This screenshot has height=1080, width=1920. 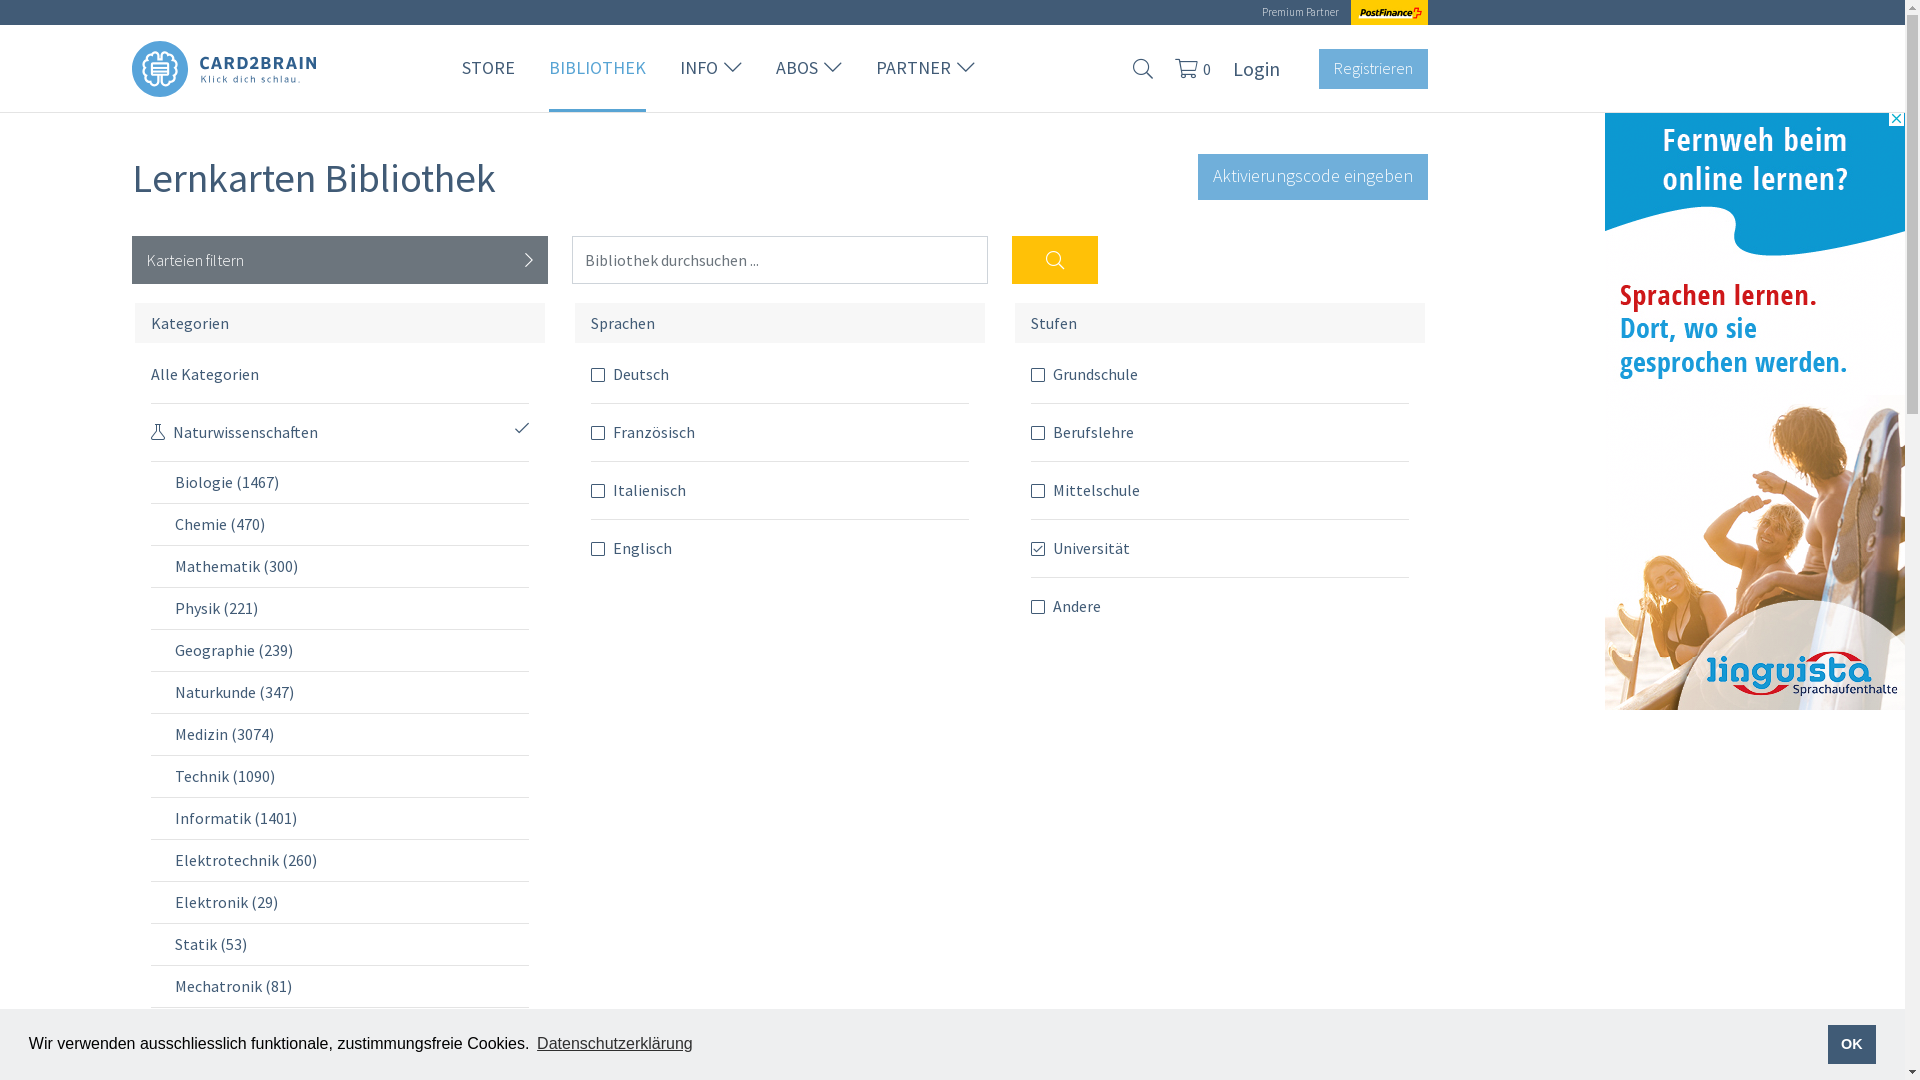 I want to click on Geographie (239), so click(x=352, y=650).